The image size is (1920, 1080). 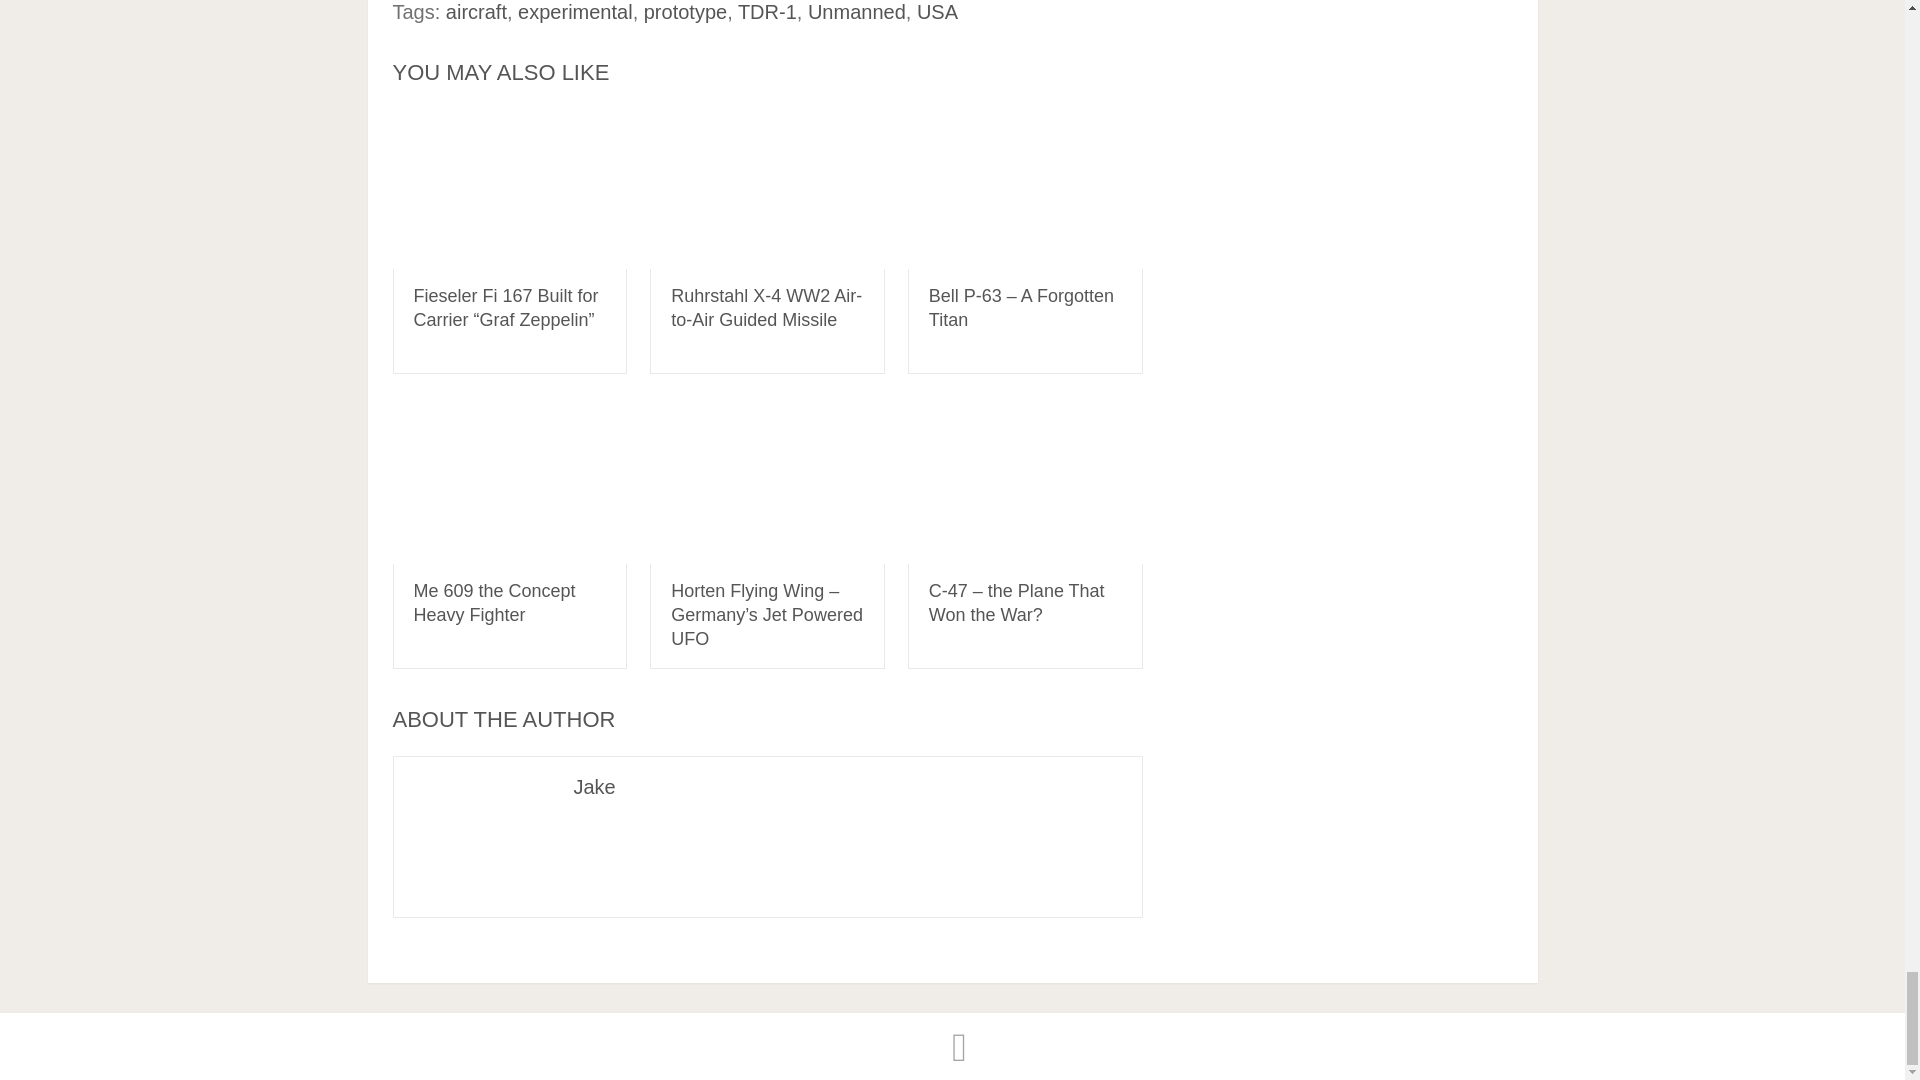 I want to click on TDR-1, so click(x=766, y=12).